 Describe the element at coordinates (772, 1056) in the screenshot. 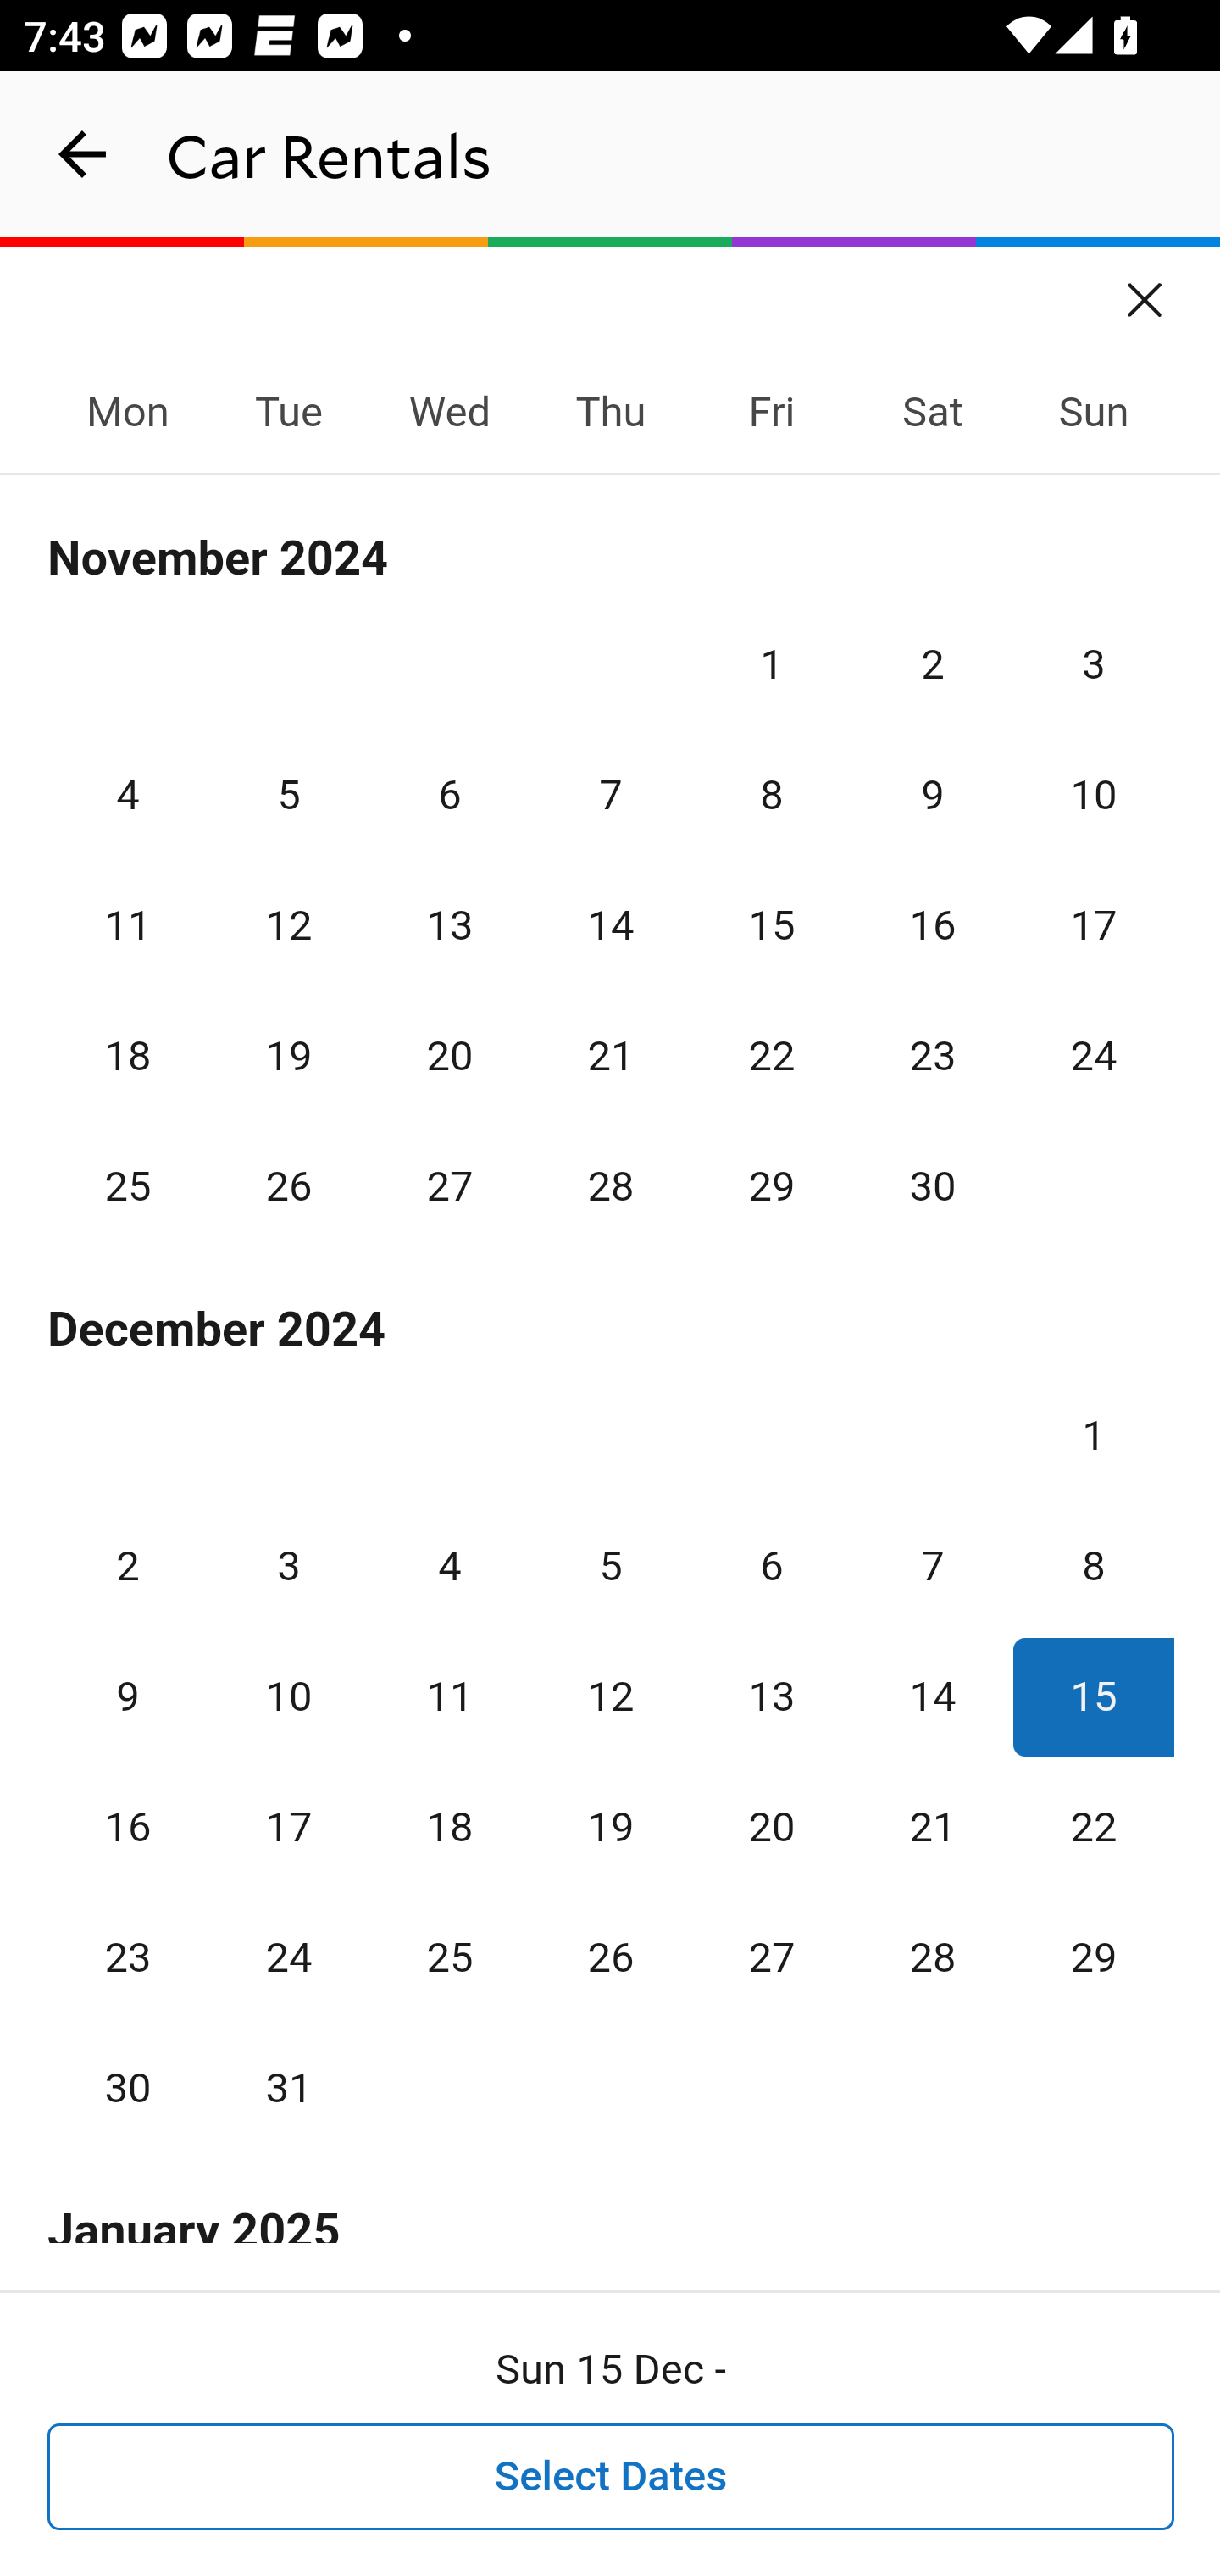

I see `22 November 2024` at that location.